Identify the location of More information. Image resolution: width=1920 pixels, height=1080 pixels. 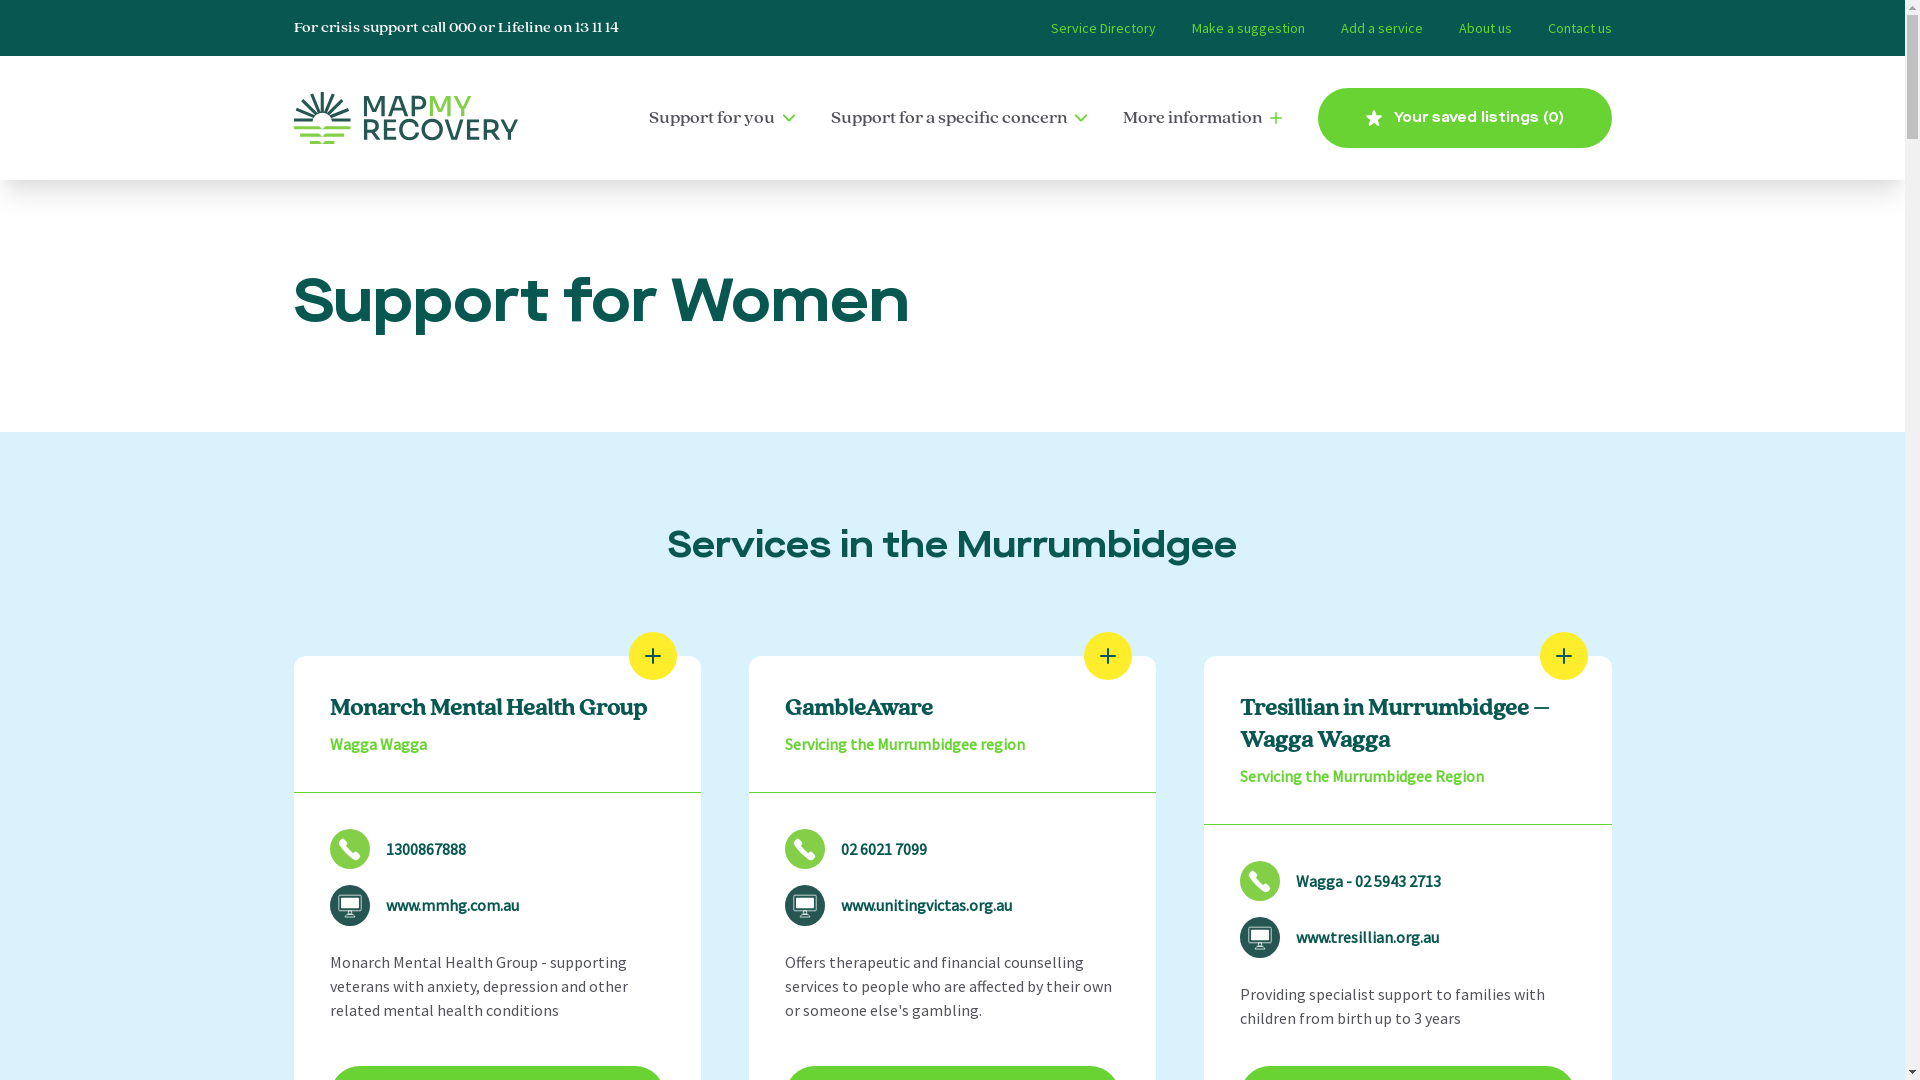
(1202, 118).